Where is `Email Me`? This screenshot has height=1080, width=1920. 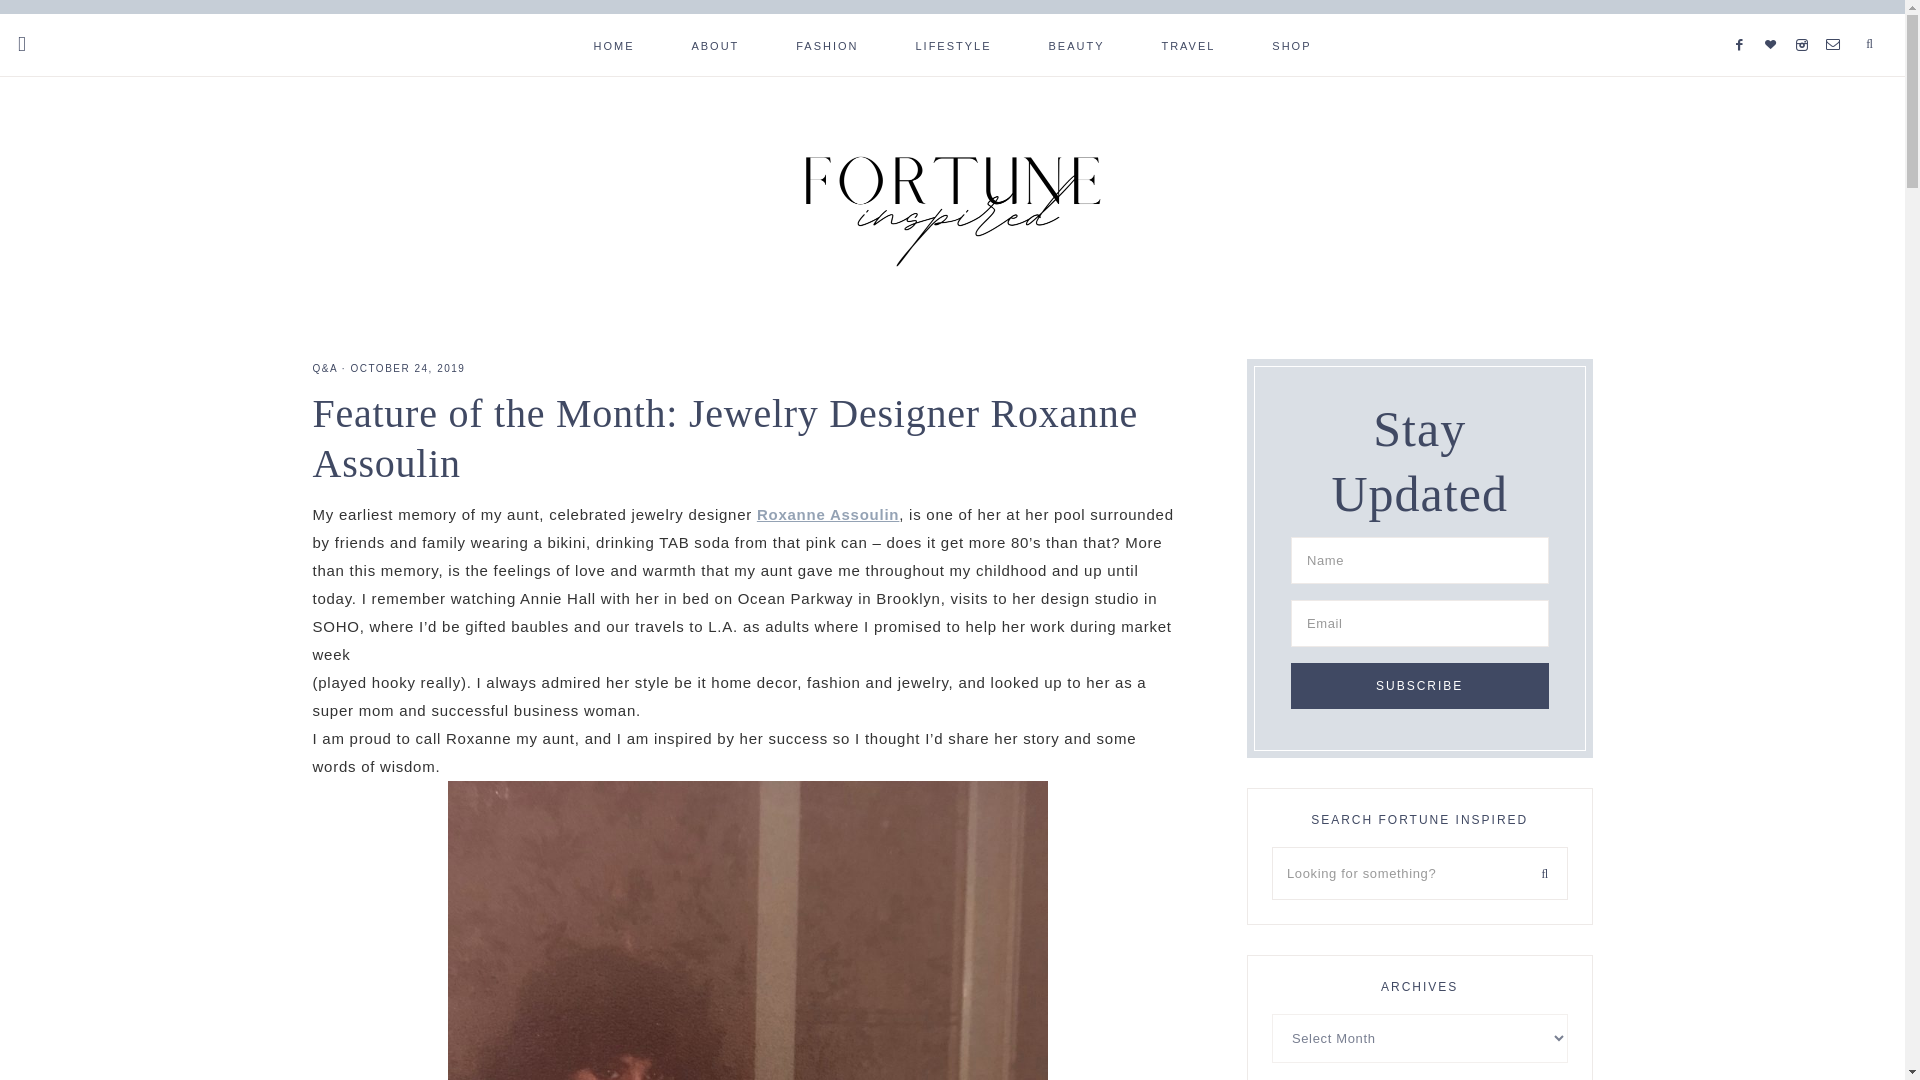 Email Me is located at coordinates (1836, 20).